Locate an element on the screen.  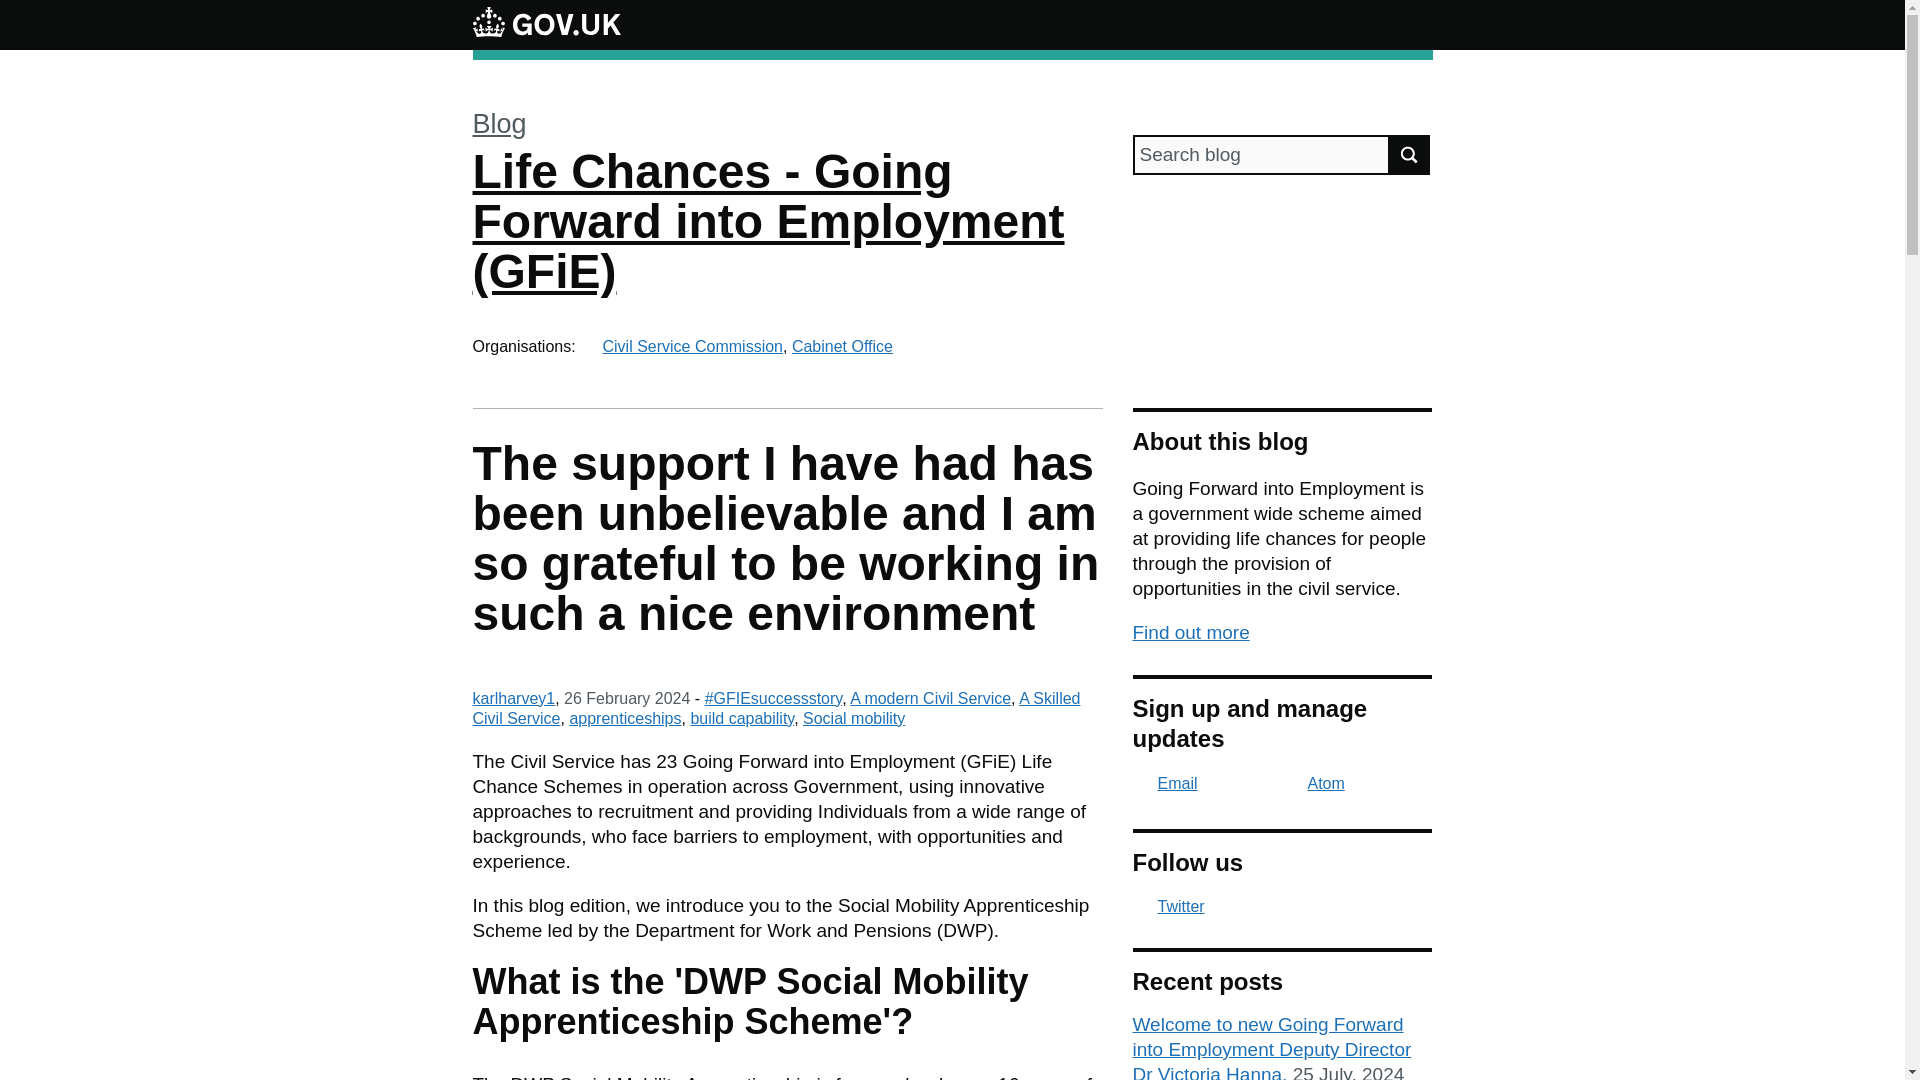
Blog is located at coordinates (499, 124).